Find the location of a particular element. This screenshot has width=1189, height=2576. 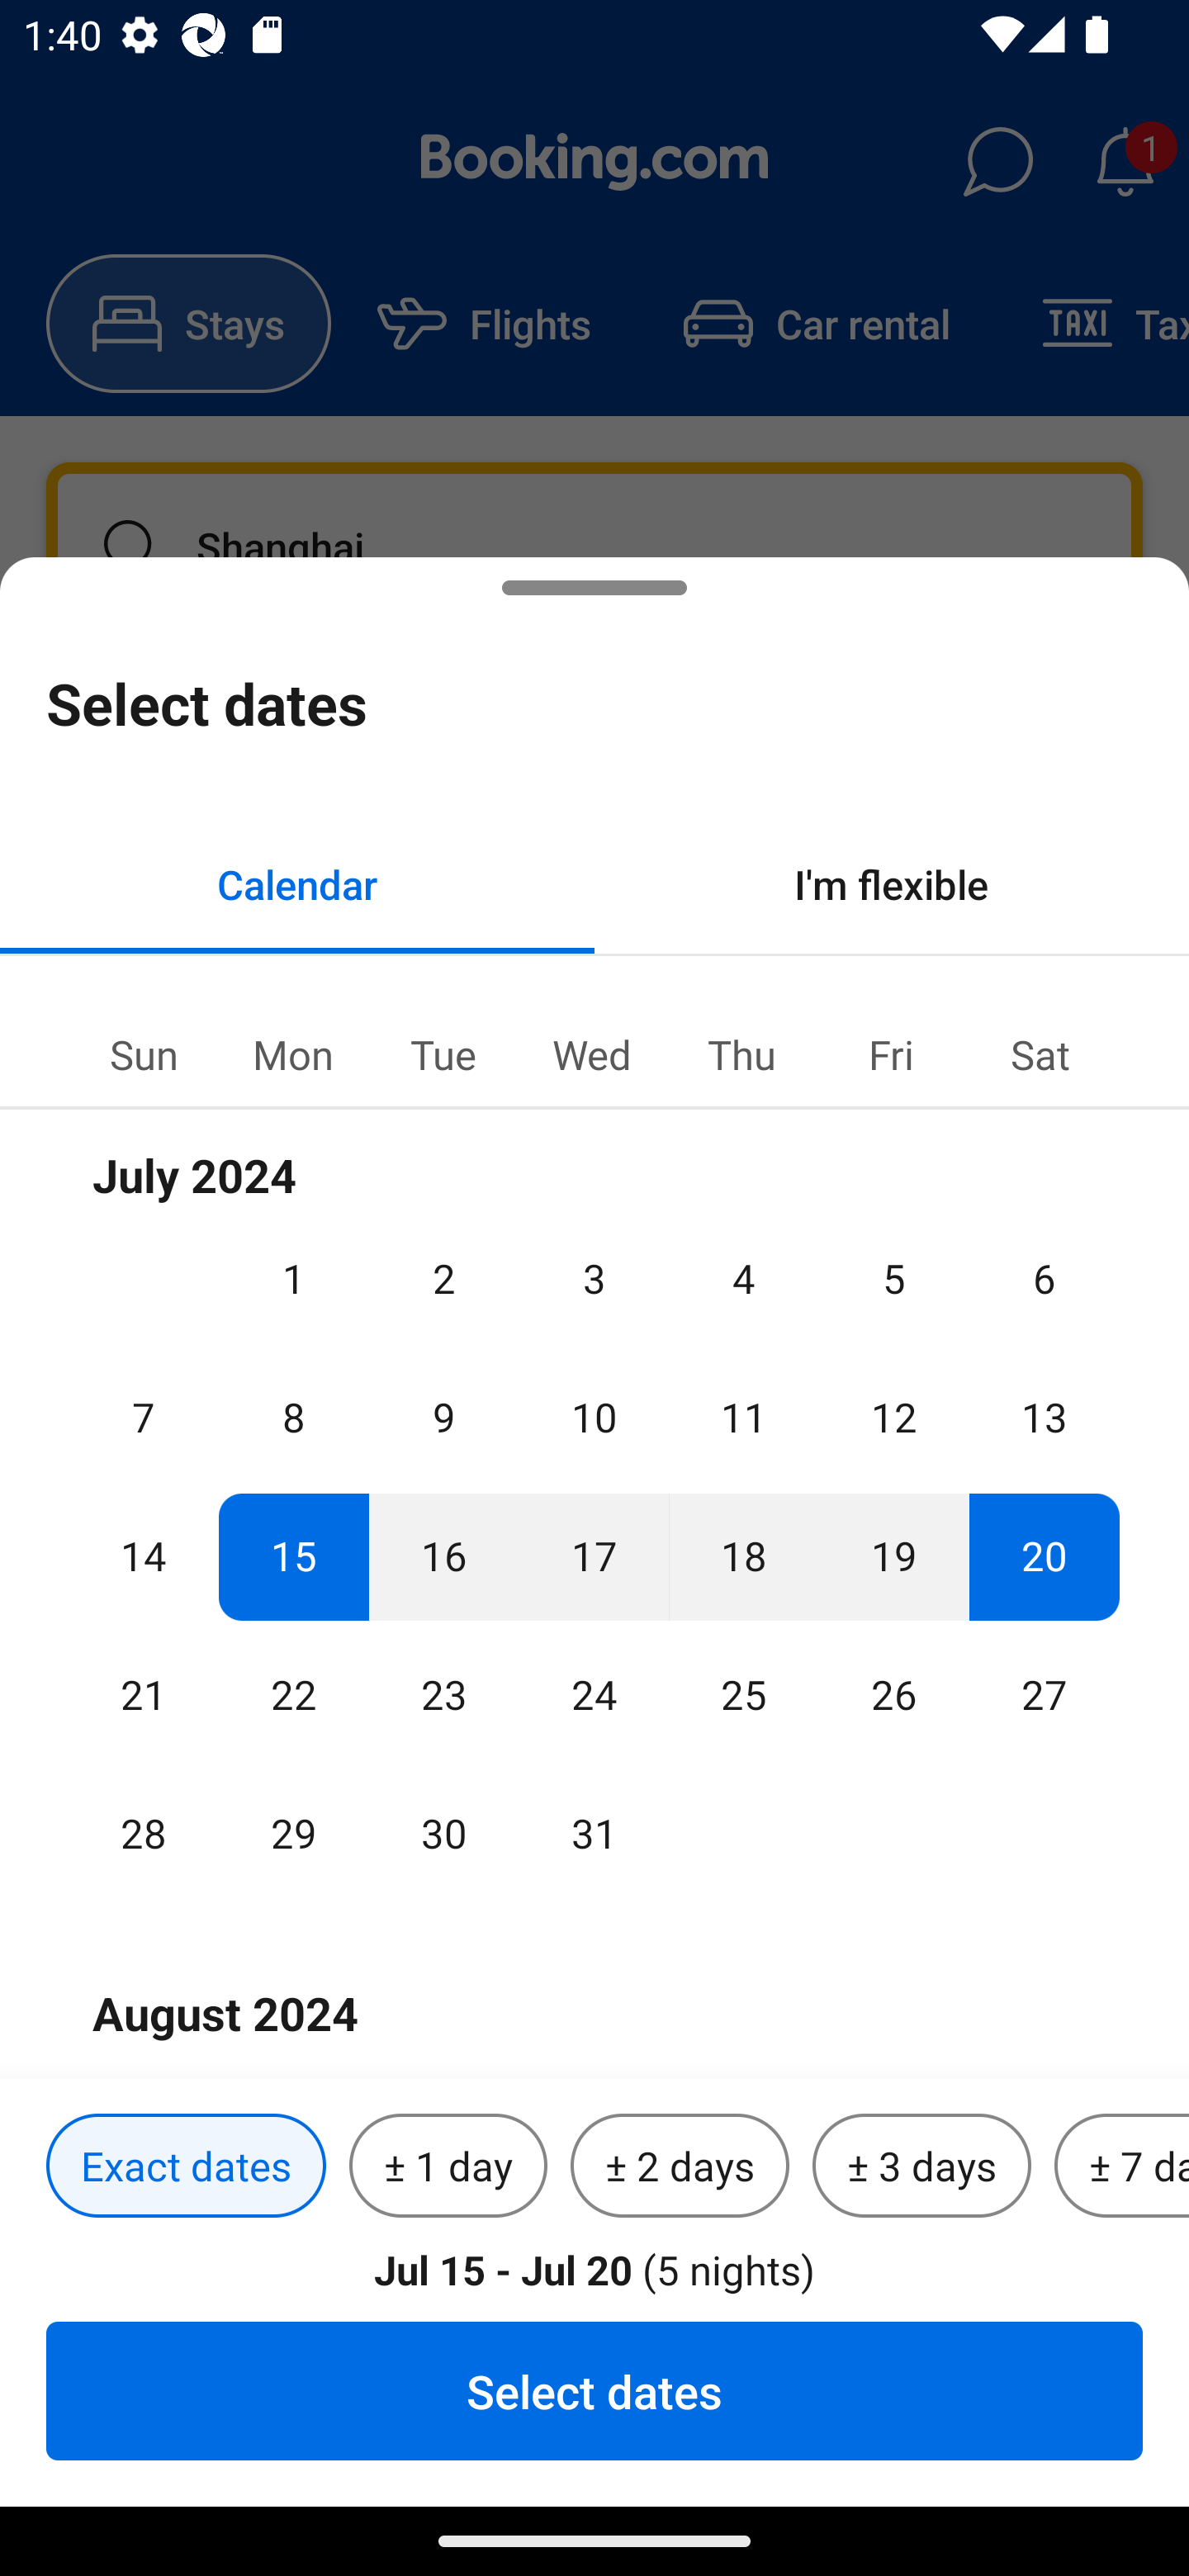

Select dates is located at coordinates (594, 2390).